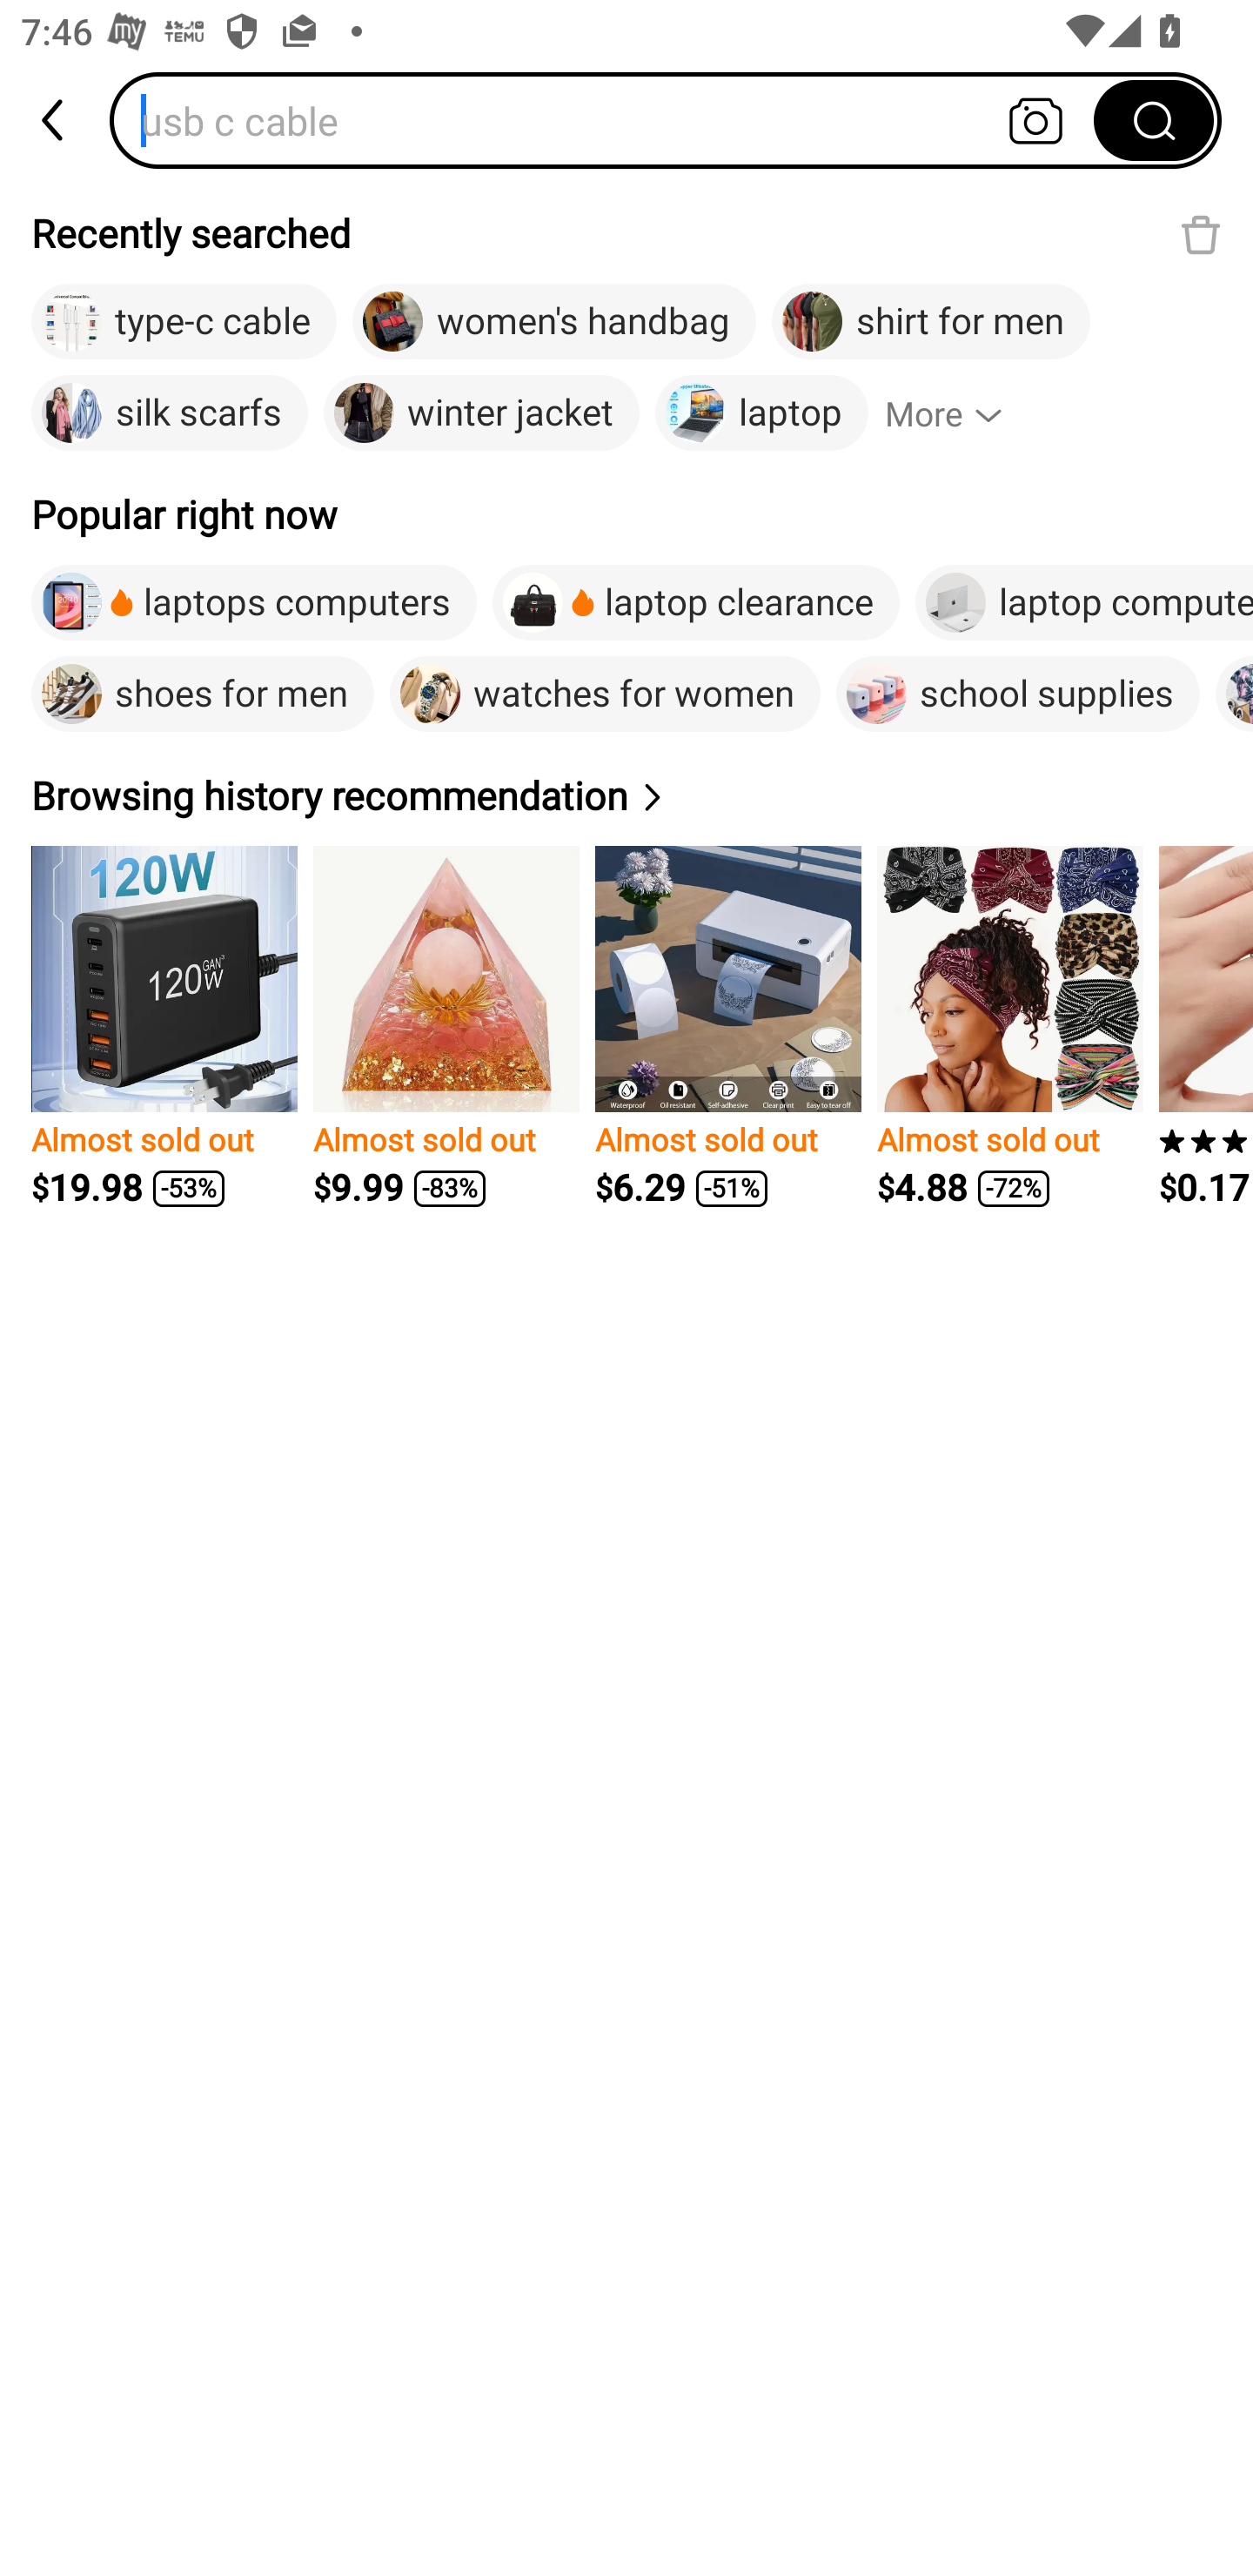 The width and height of the screenshot is (1253, 2576). Describe the element at coordinates (931, 322) in the screenshot. I see `shirt for men` at that location.